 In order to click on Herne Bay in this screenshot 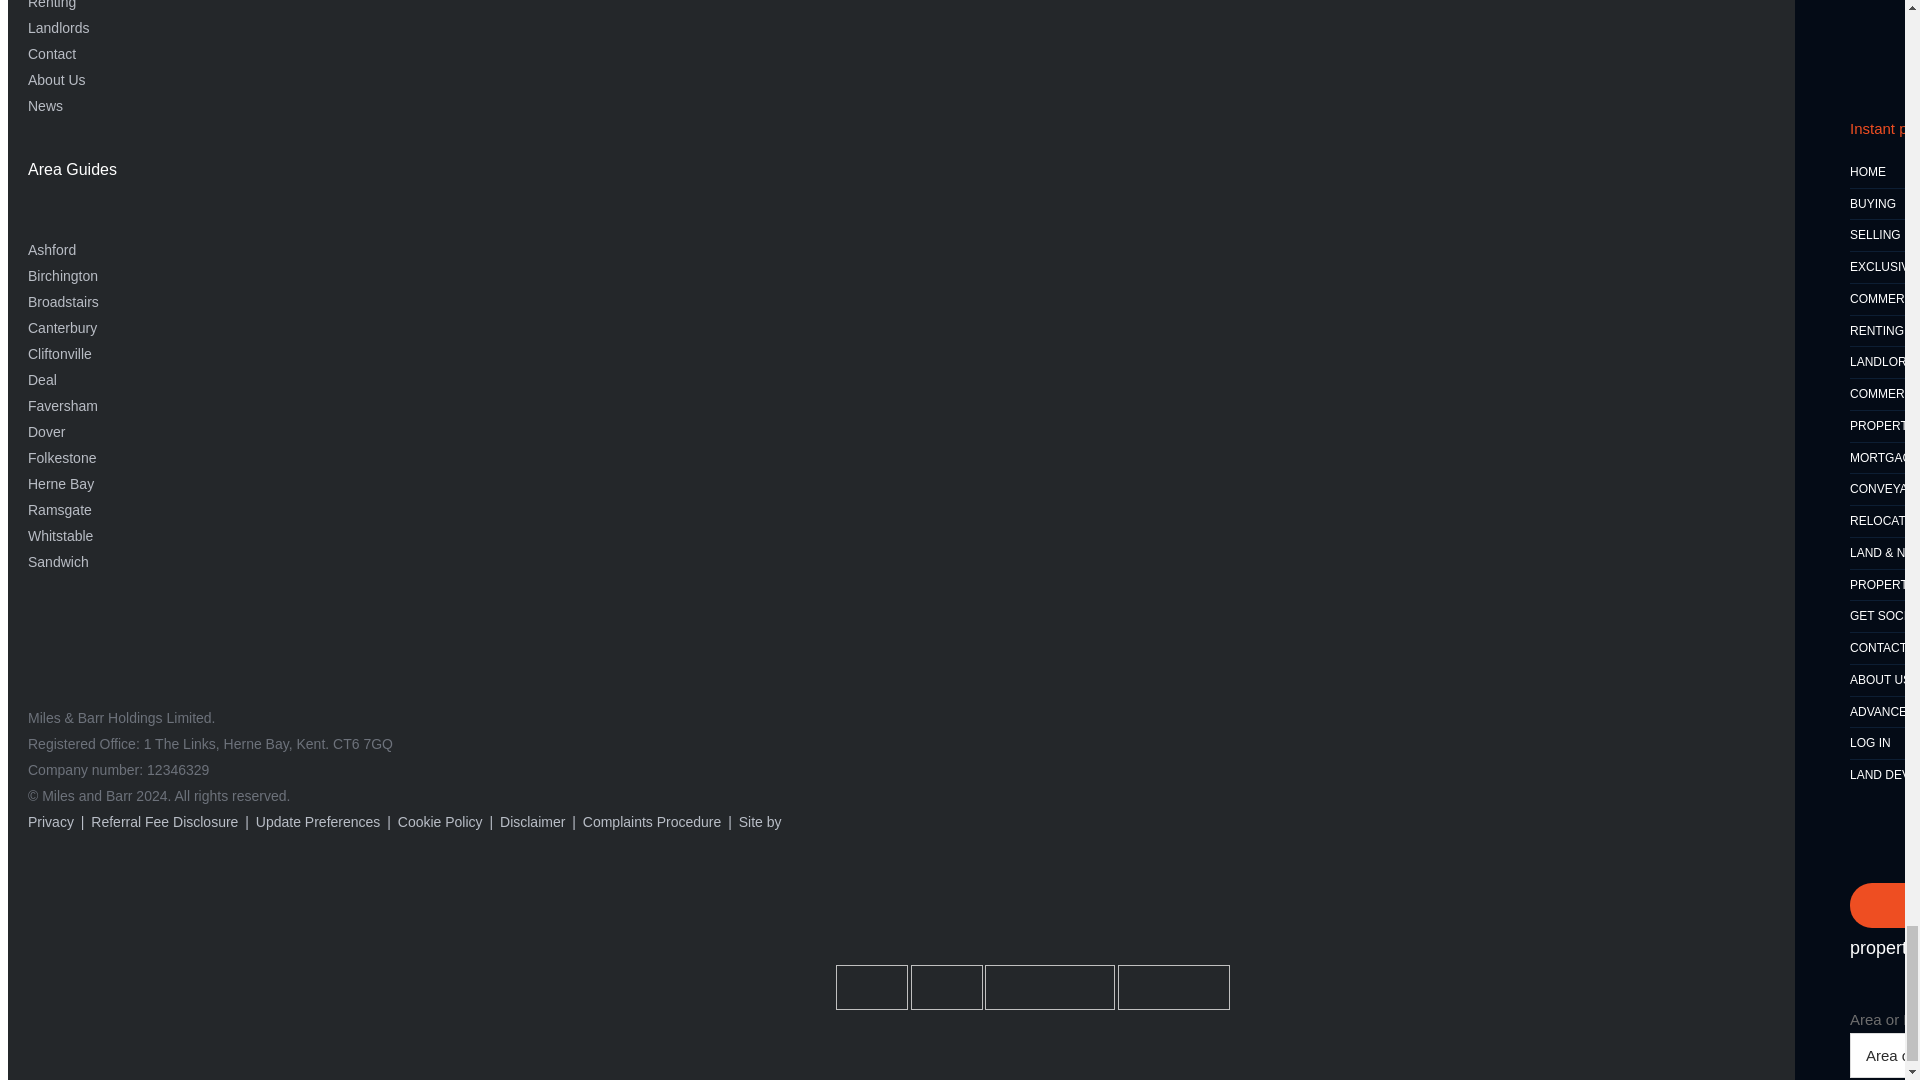, I will do `click(61, 484)`.